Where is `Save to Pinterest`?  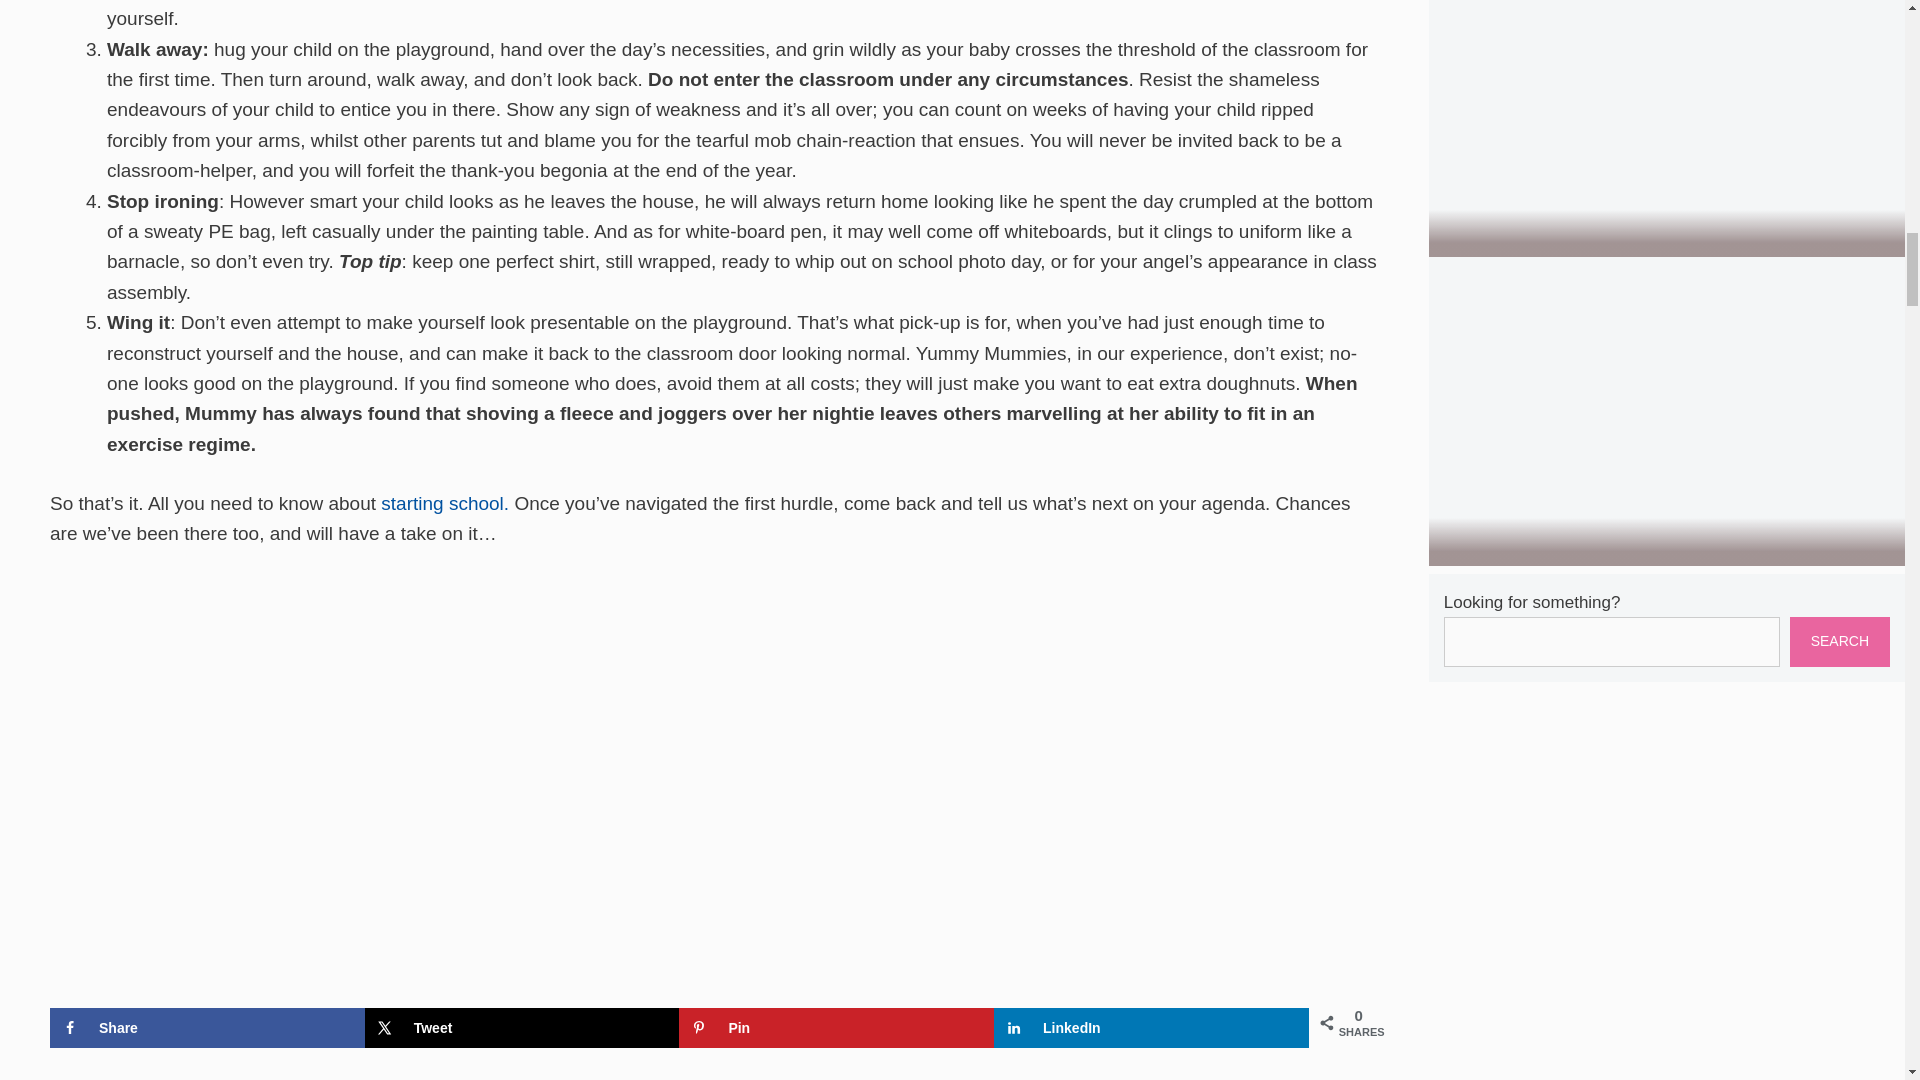 Save to Pinterest is located at coordinates (836, 1027).